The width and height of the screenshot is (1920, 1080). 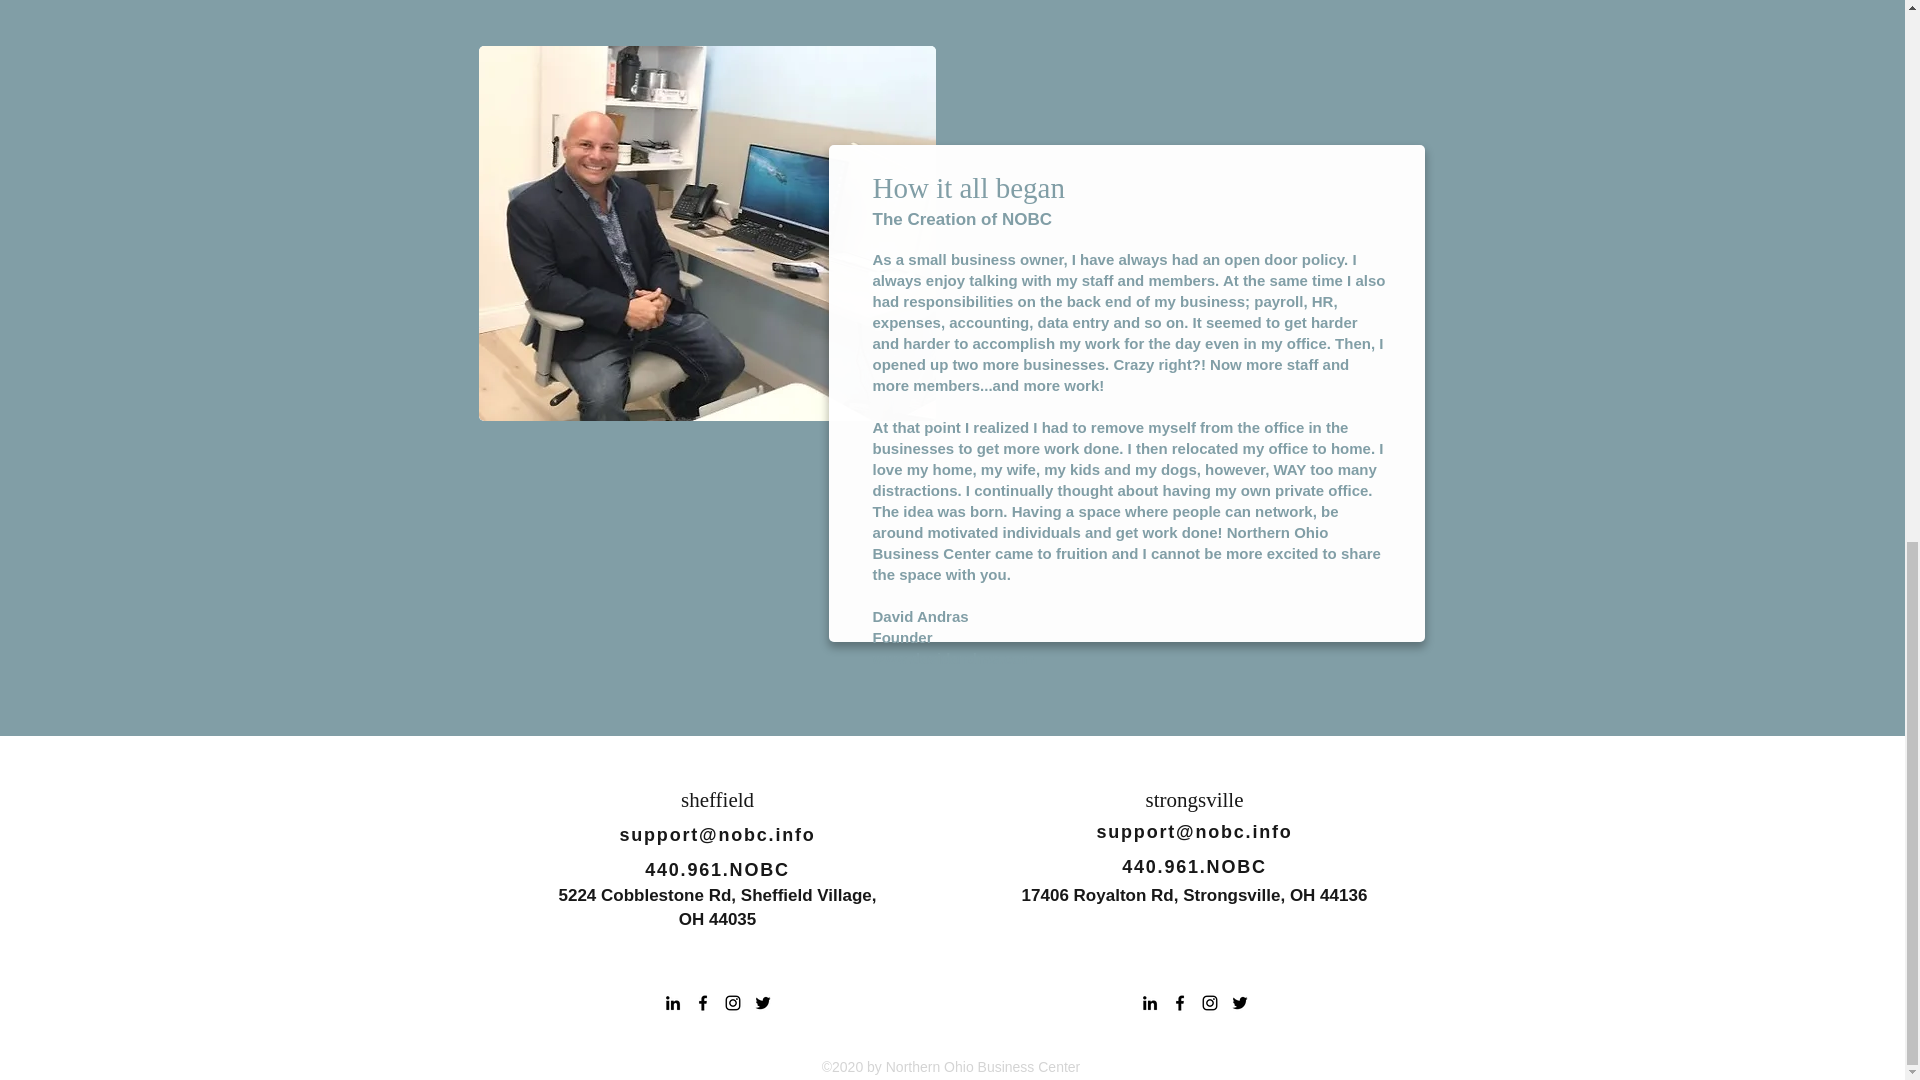 I want to click on 440.961.NOBC, so click(x=717, y=870).